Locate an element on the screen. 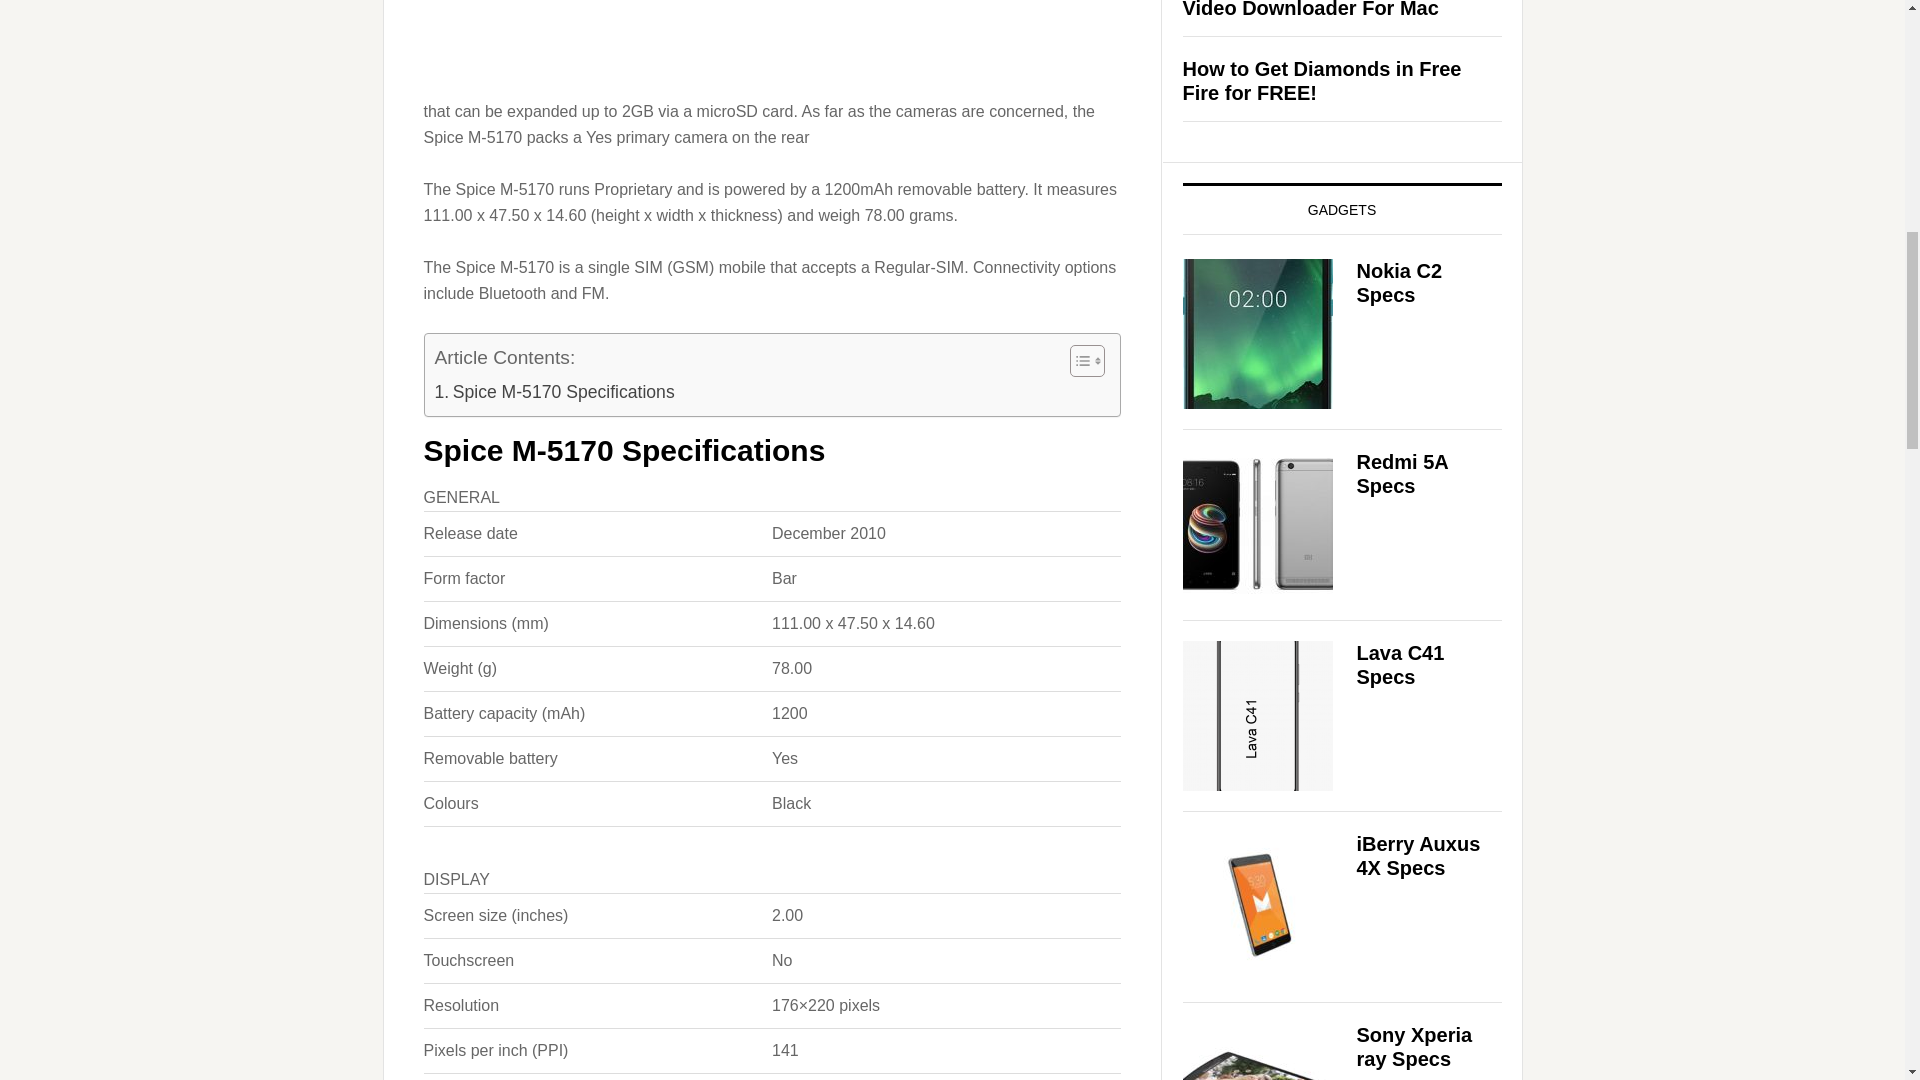 The image size is (1920, 1080). VideoDuke Review: An Ultimate Video Downloader For Mac is located at coordinates (1332, 10).